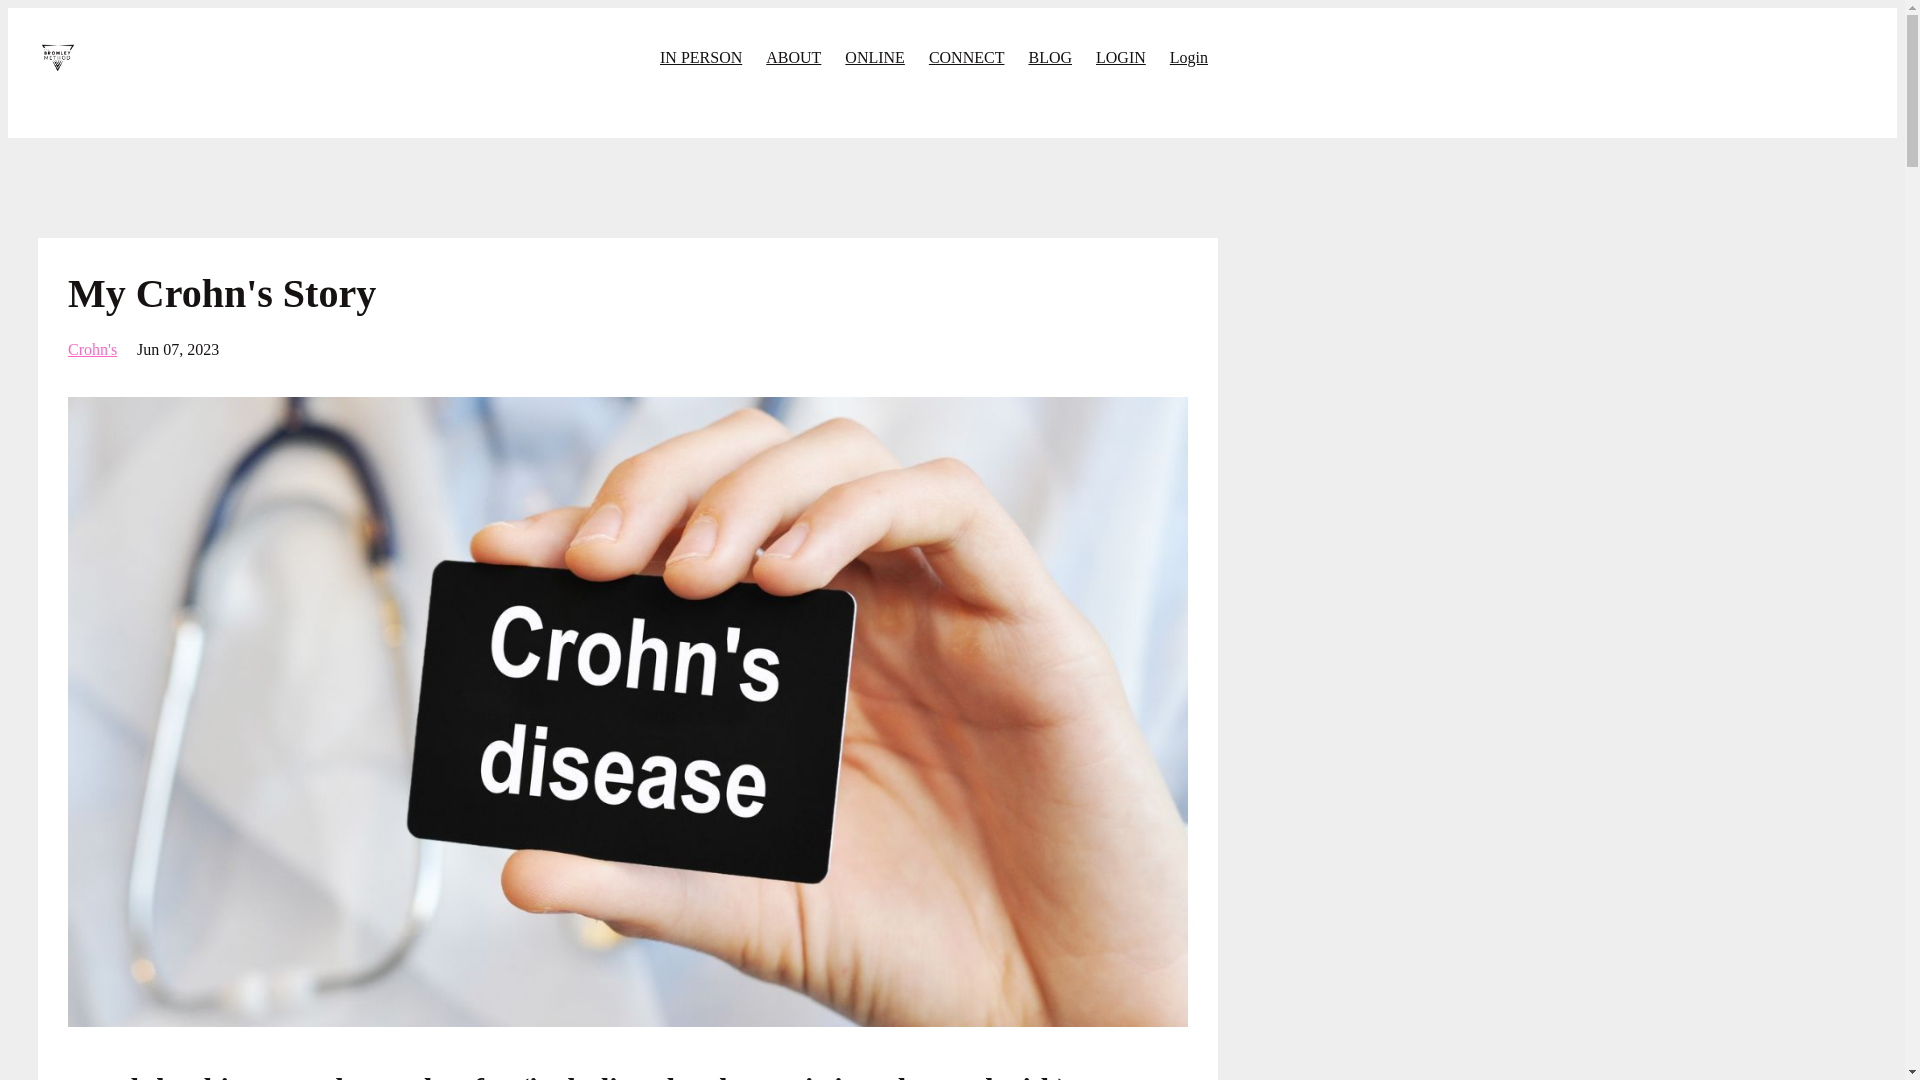  Describe the element at coordinates (700, 57) in the screenshot. I see `IN PERSON` at that location.